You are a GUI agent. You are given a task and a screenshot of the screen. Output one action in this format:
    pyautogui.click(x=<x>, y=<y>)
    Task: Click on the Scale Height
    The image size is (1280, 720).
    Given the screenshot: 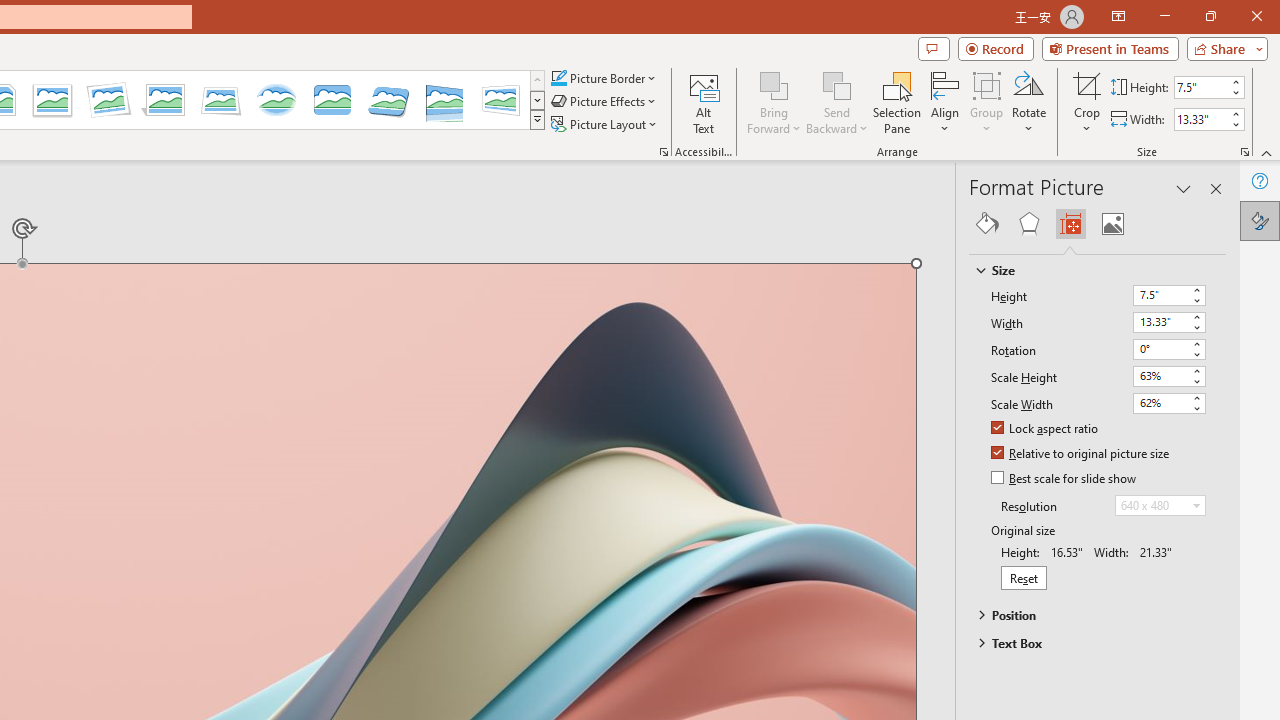 What is the action you would take?
    pyautogui.click(x=1168, y=376)
    